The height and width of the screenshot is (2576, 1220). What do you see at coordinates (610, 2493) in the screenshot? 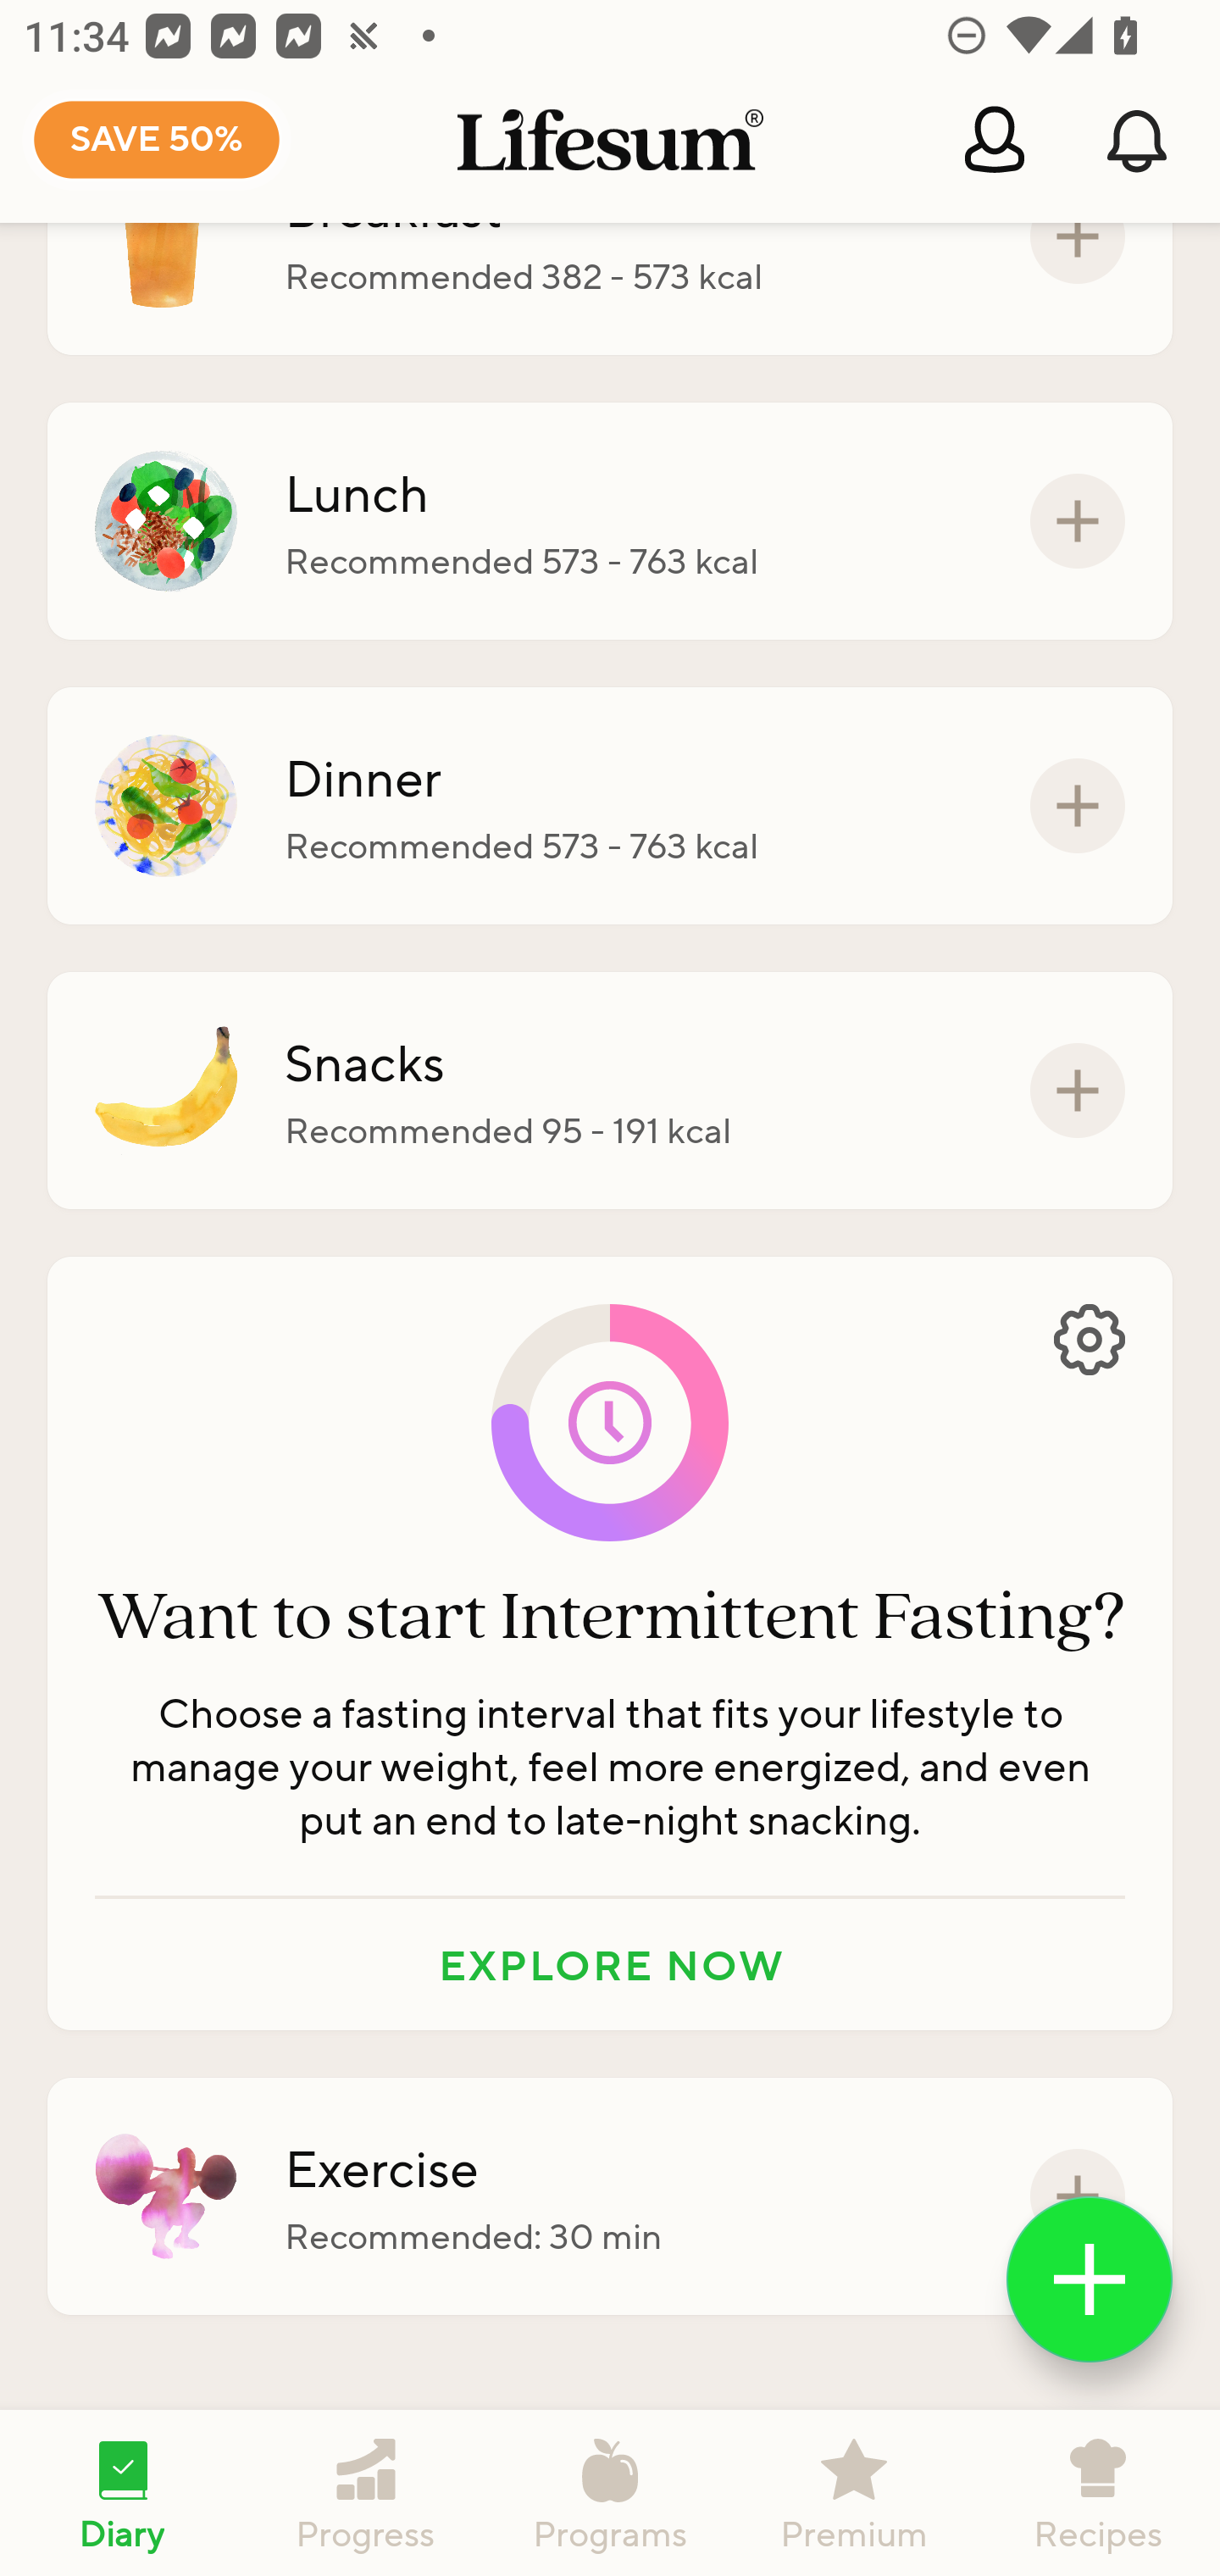
I see `Programs` at bounding box center [610, 2493].